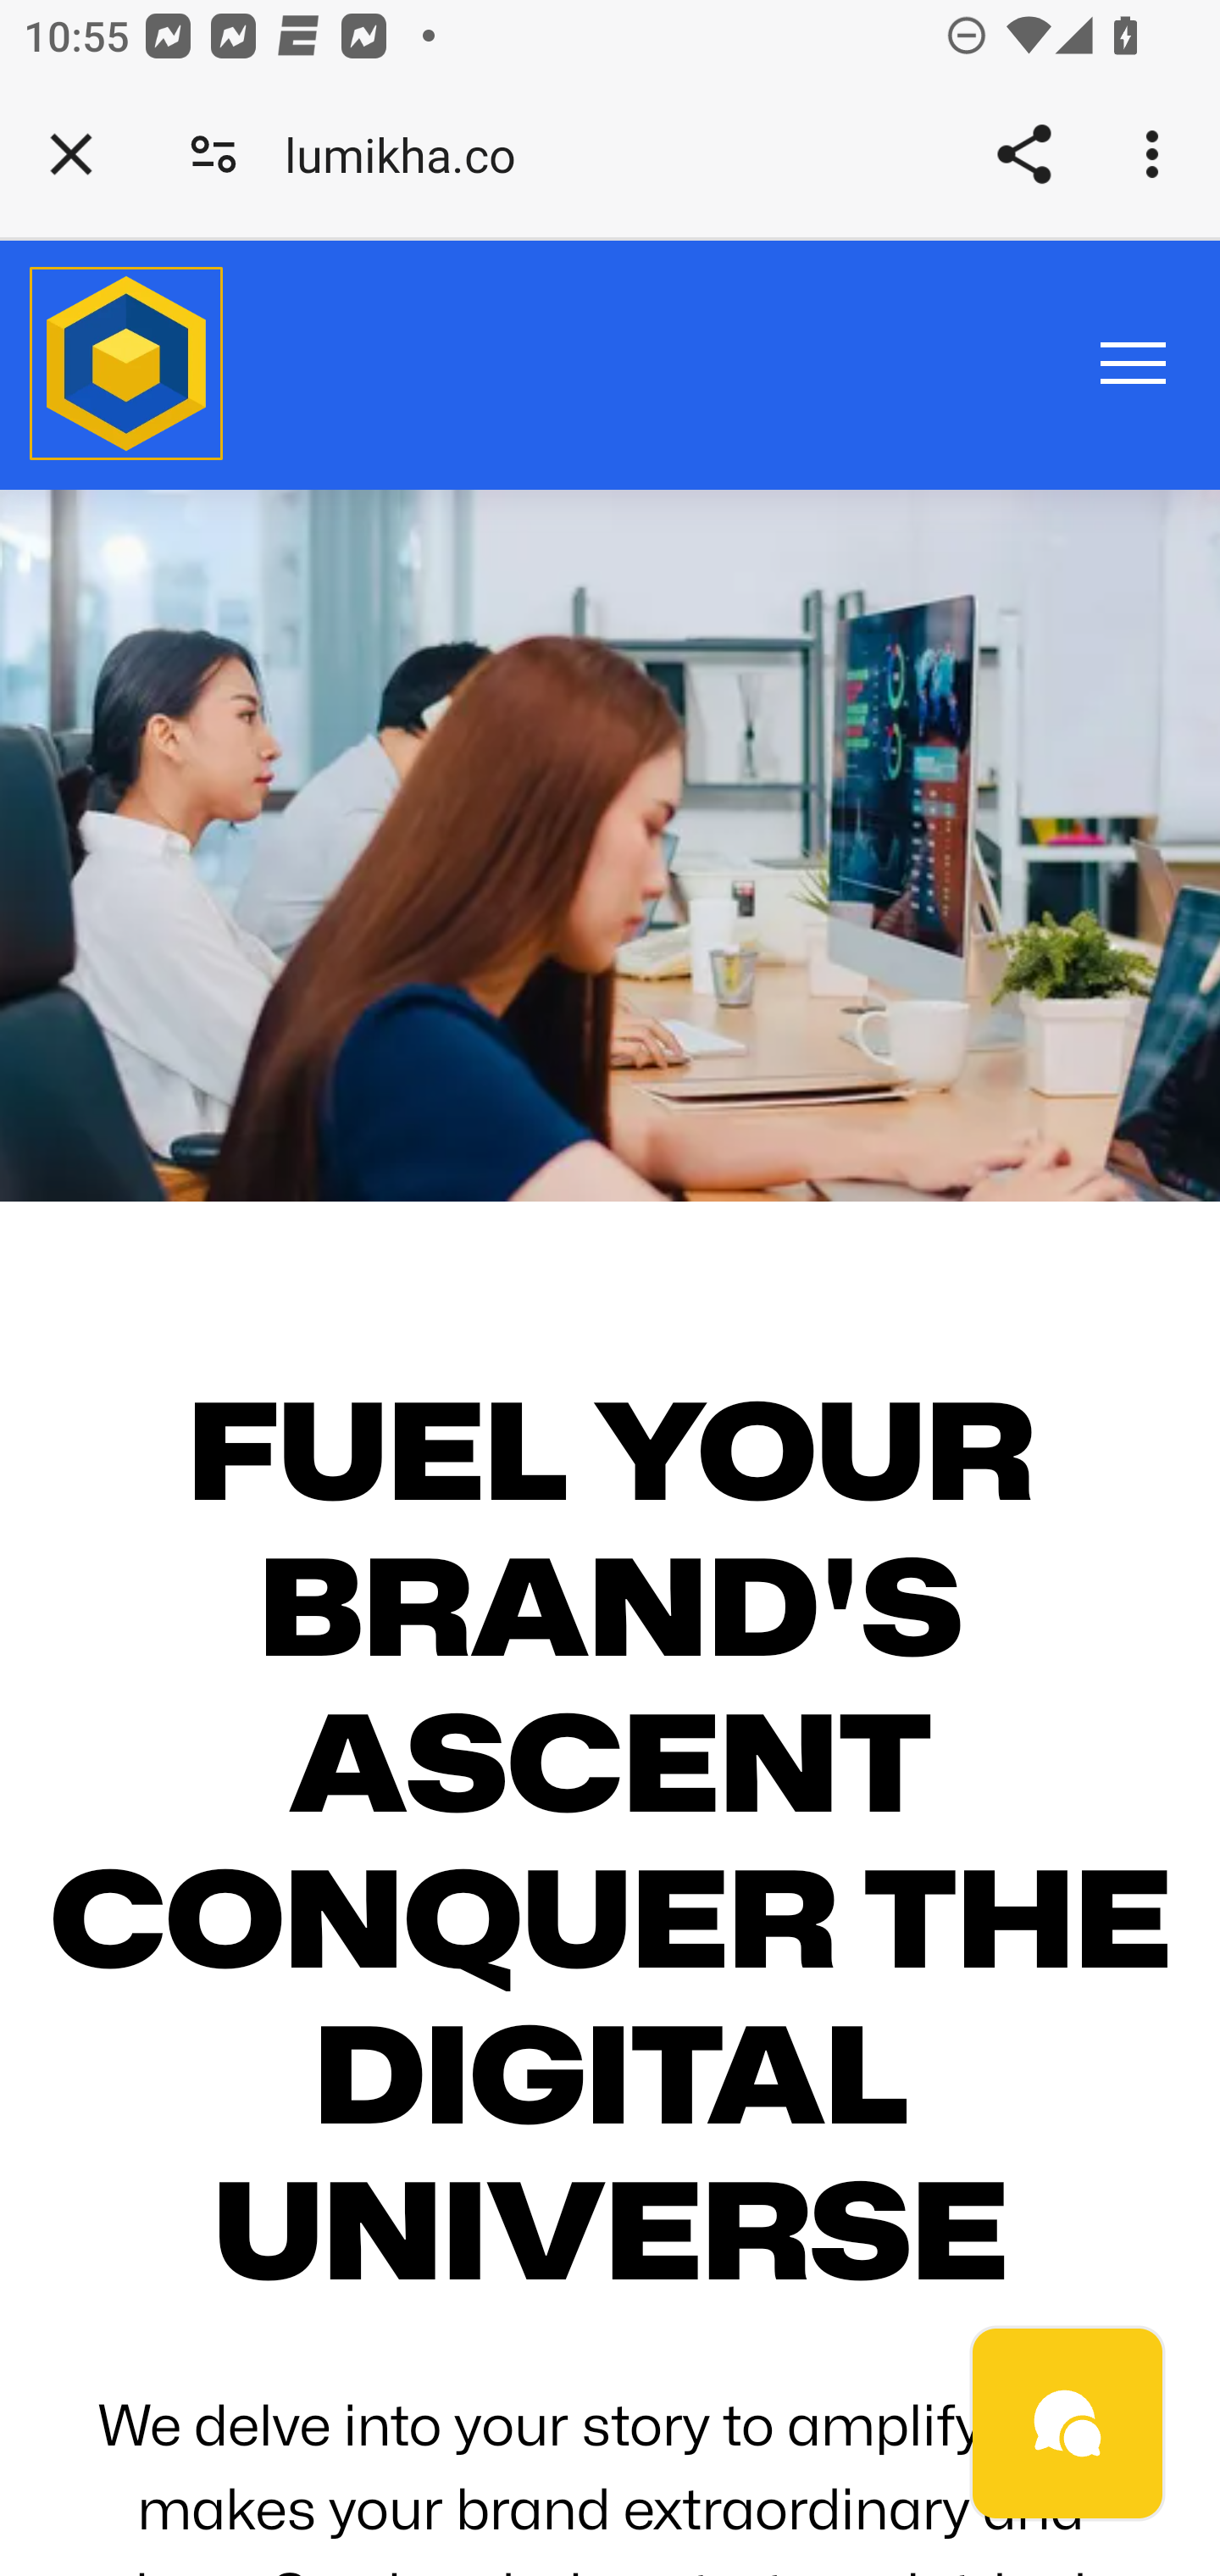 The width and height of the screenshot is (1220, 2576). What do you see at coordinates (213, 154) in the screenshot?
I see `Connection is secure` at bounding box center [213, 154].